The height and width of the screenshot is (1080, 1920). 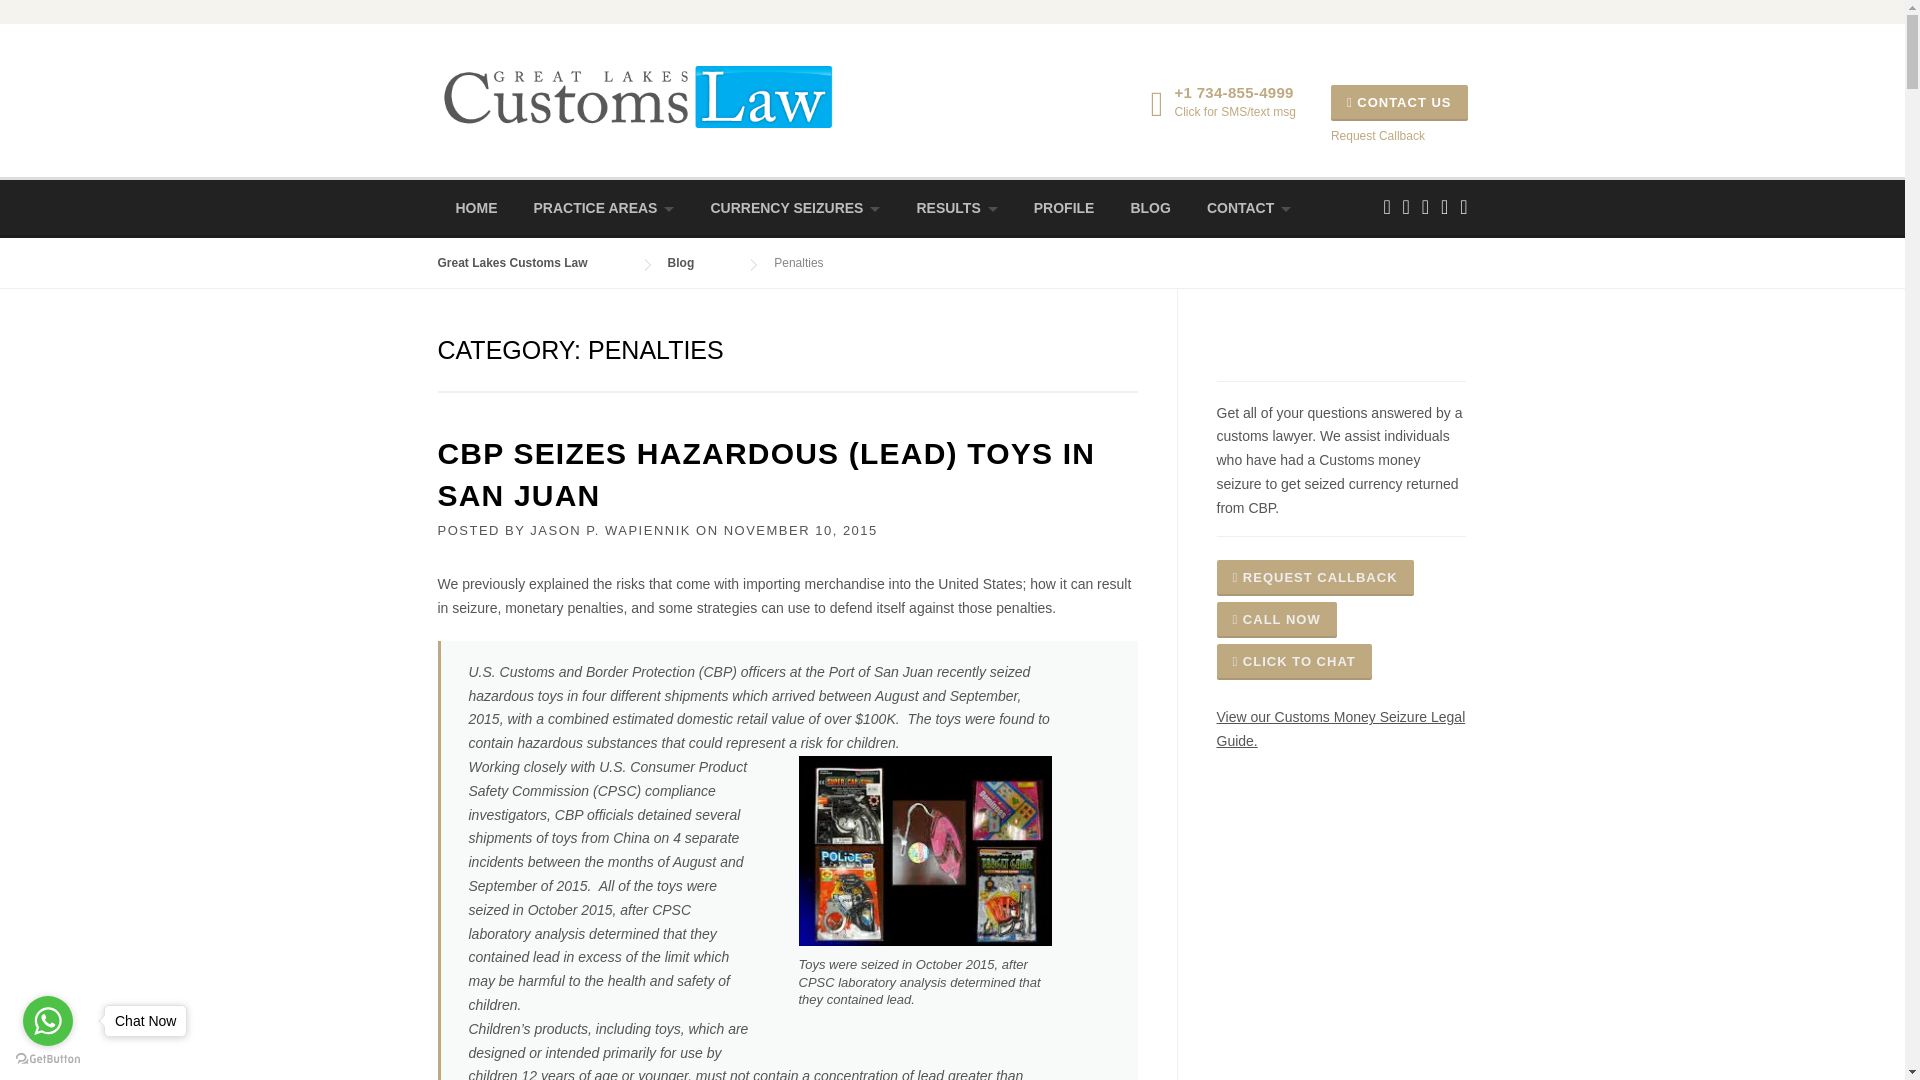 I want to click on Great Lakes Customs Law, so click(x=637, y=94).